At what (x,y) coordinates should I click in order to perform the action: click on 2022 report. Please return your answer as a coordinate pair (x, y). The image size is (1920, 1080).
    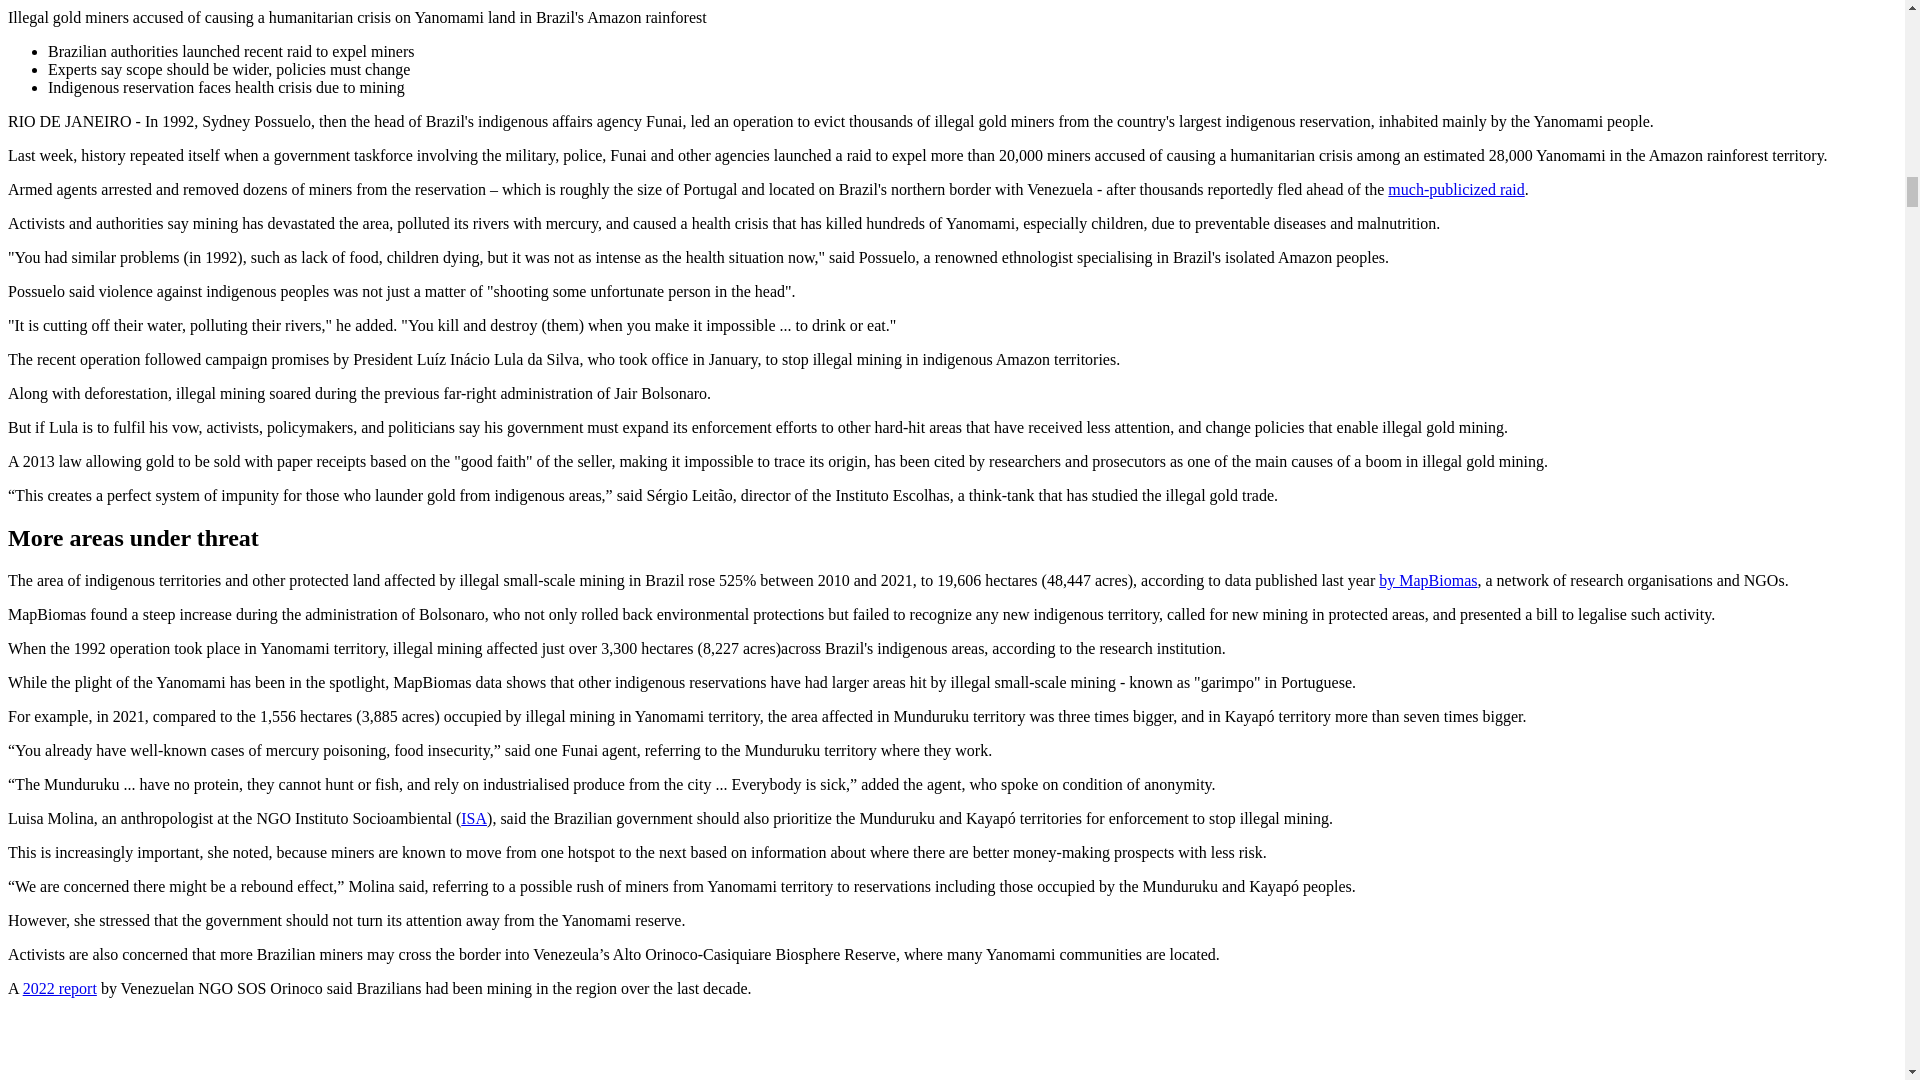
    Looking at the image, I should click on (60, 988).